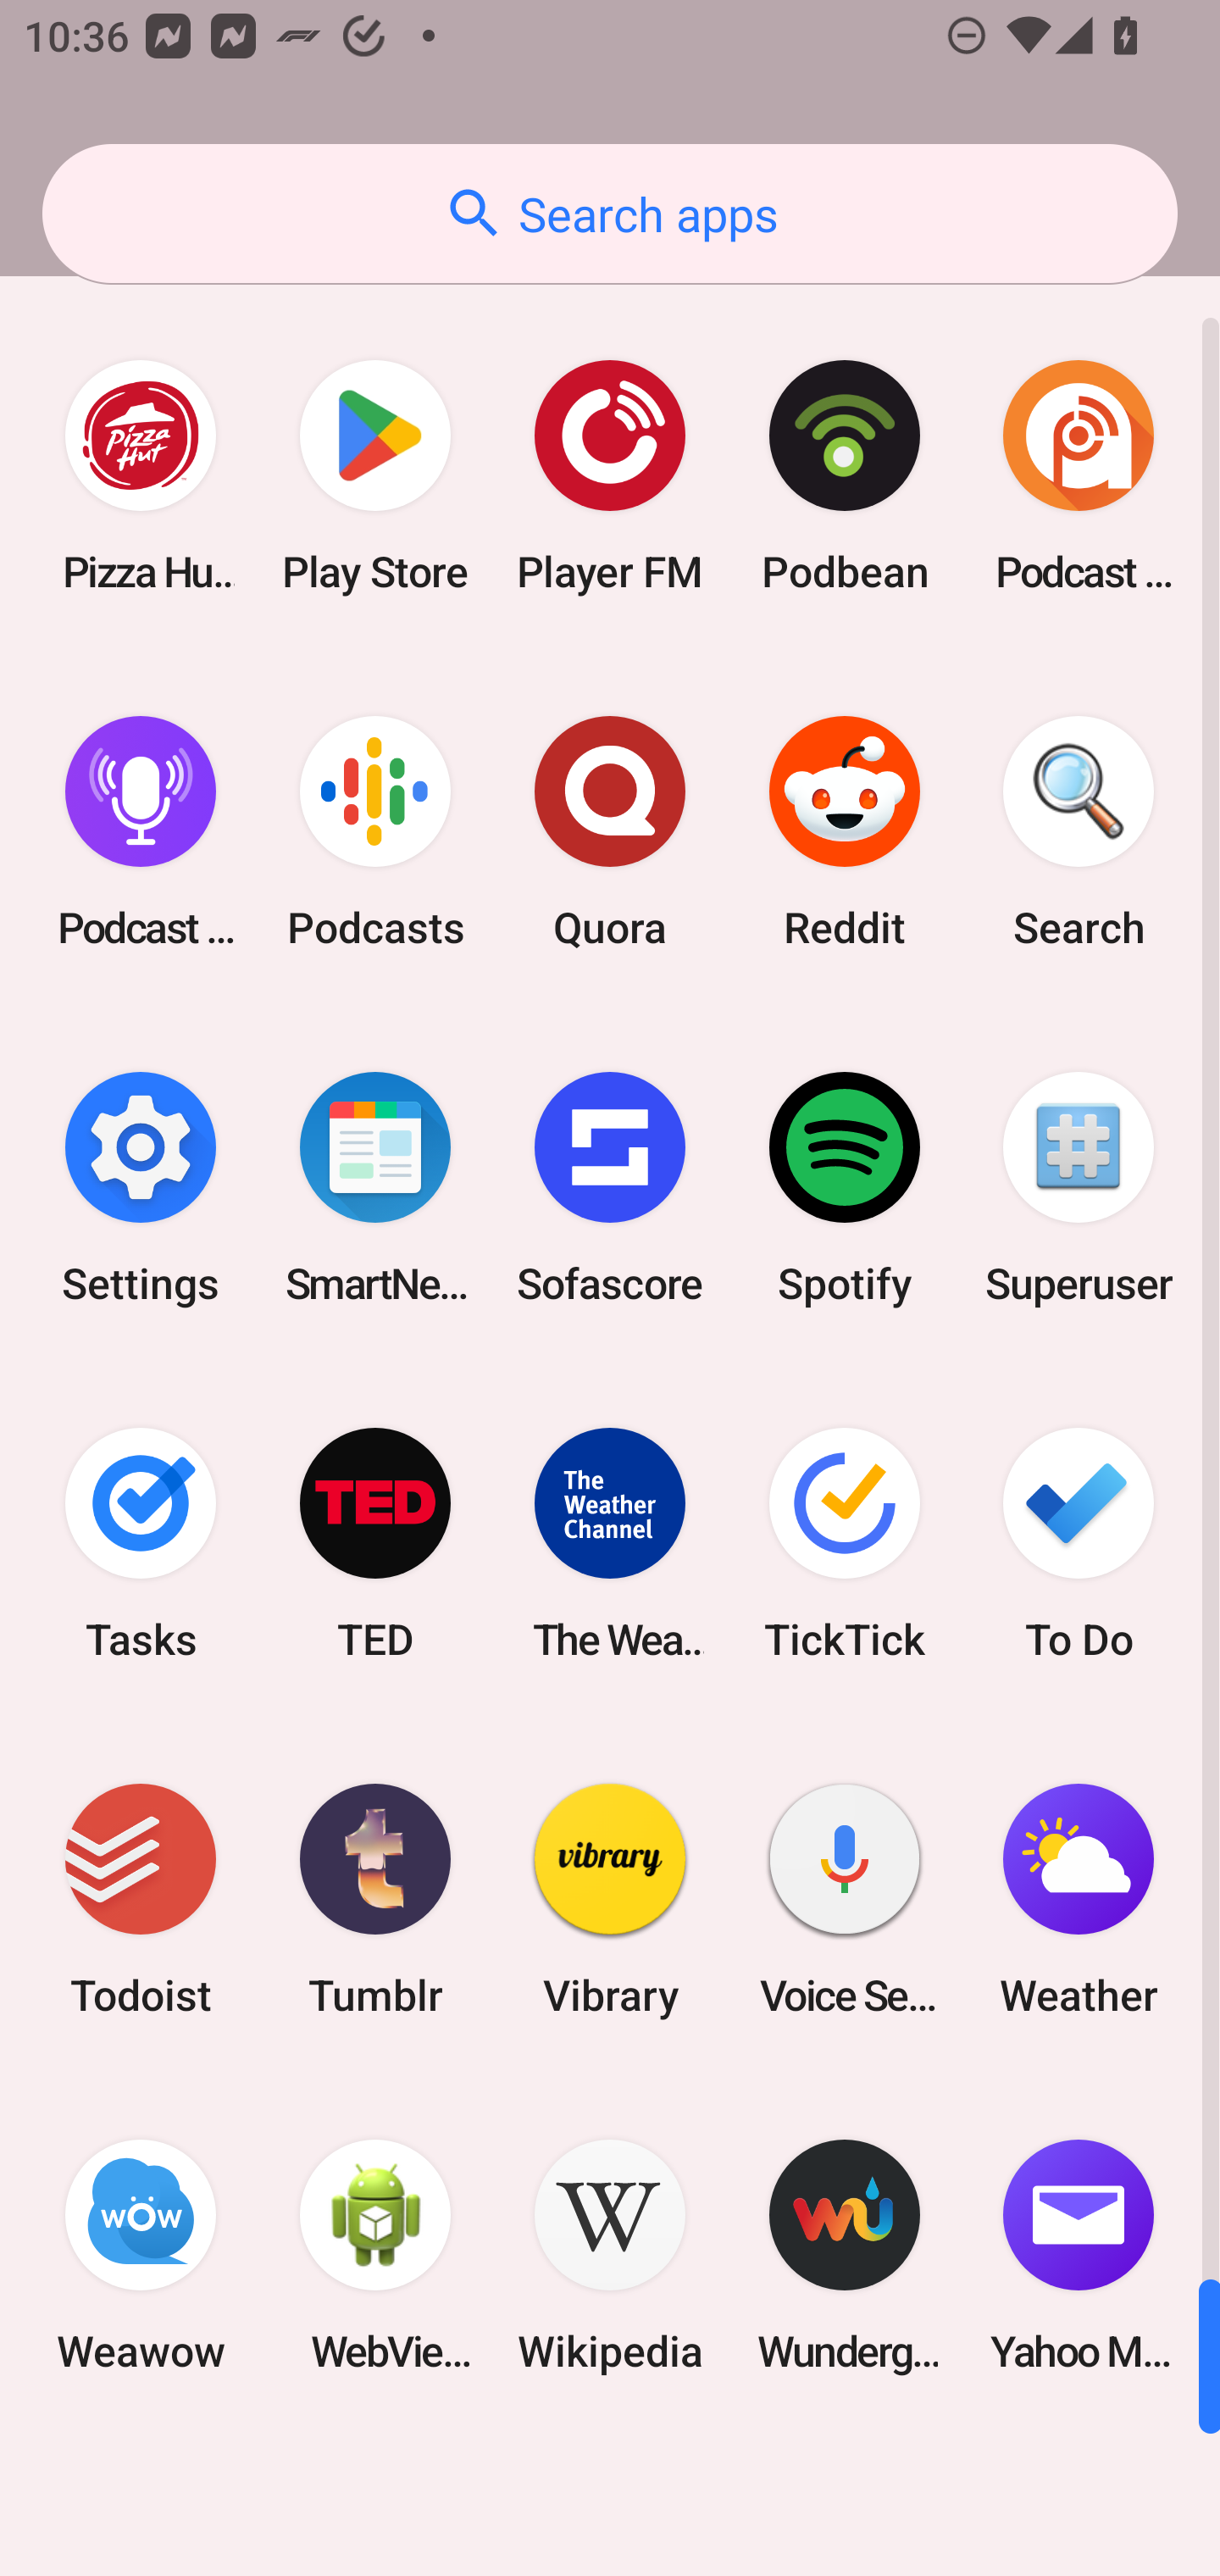 The height and width of the screenshot is (2576, 1220). I want to click on Podcast Addict, so click(1079, 476).